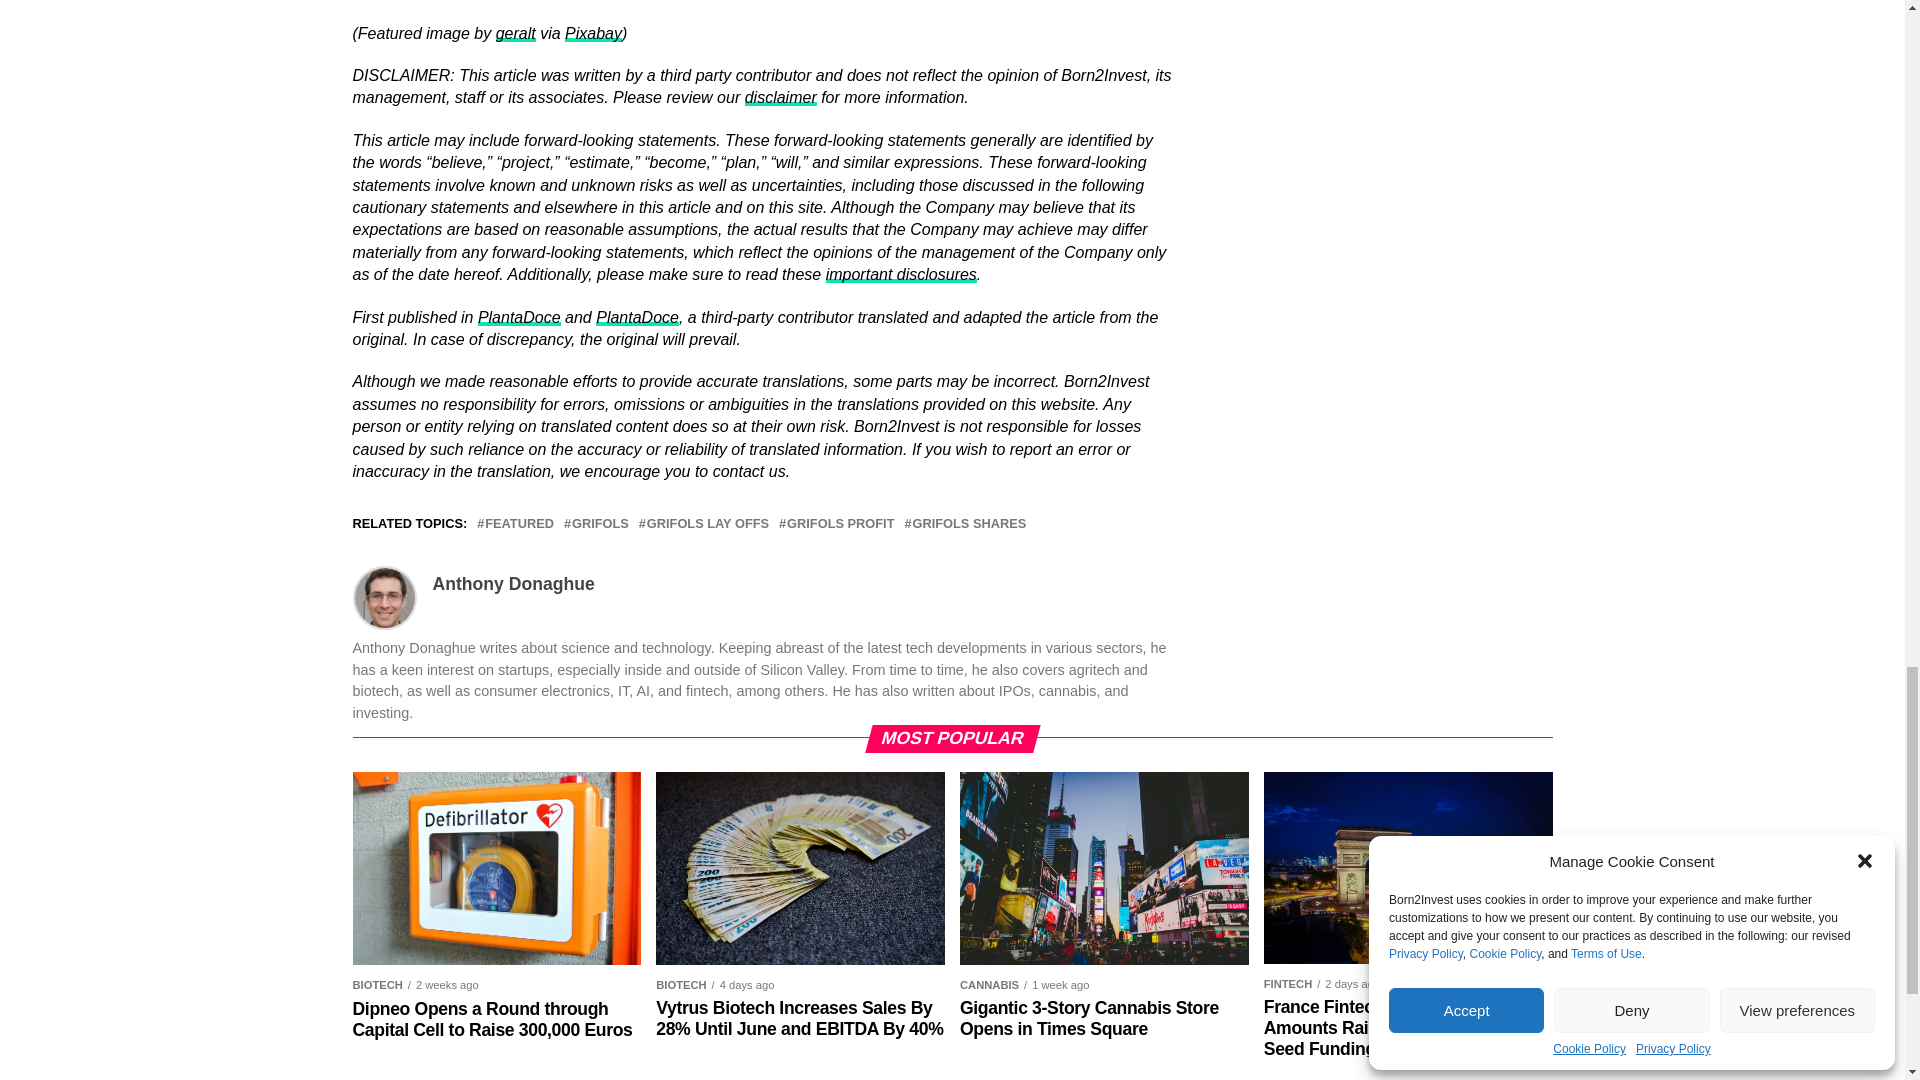 This screenshot has height=1080, width=1920. I want to click on Posts by Anthony Donaghue, so click(512, 584).